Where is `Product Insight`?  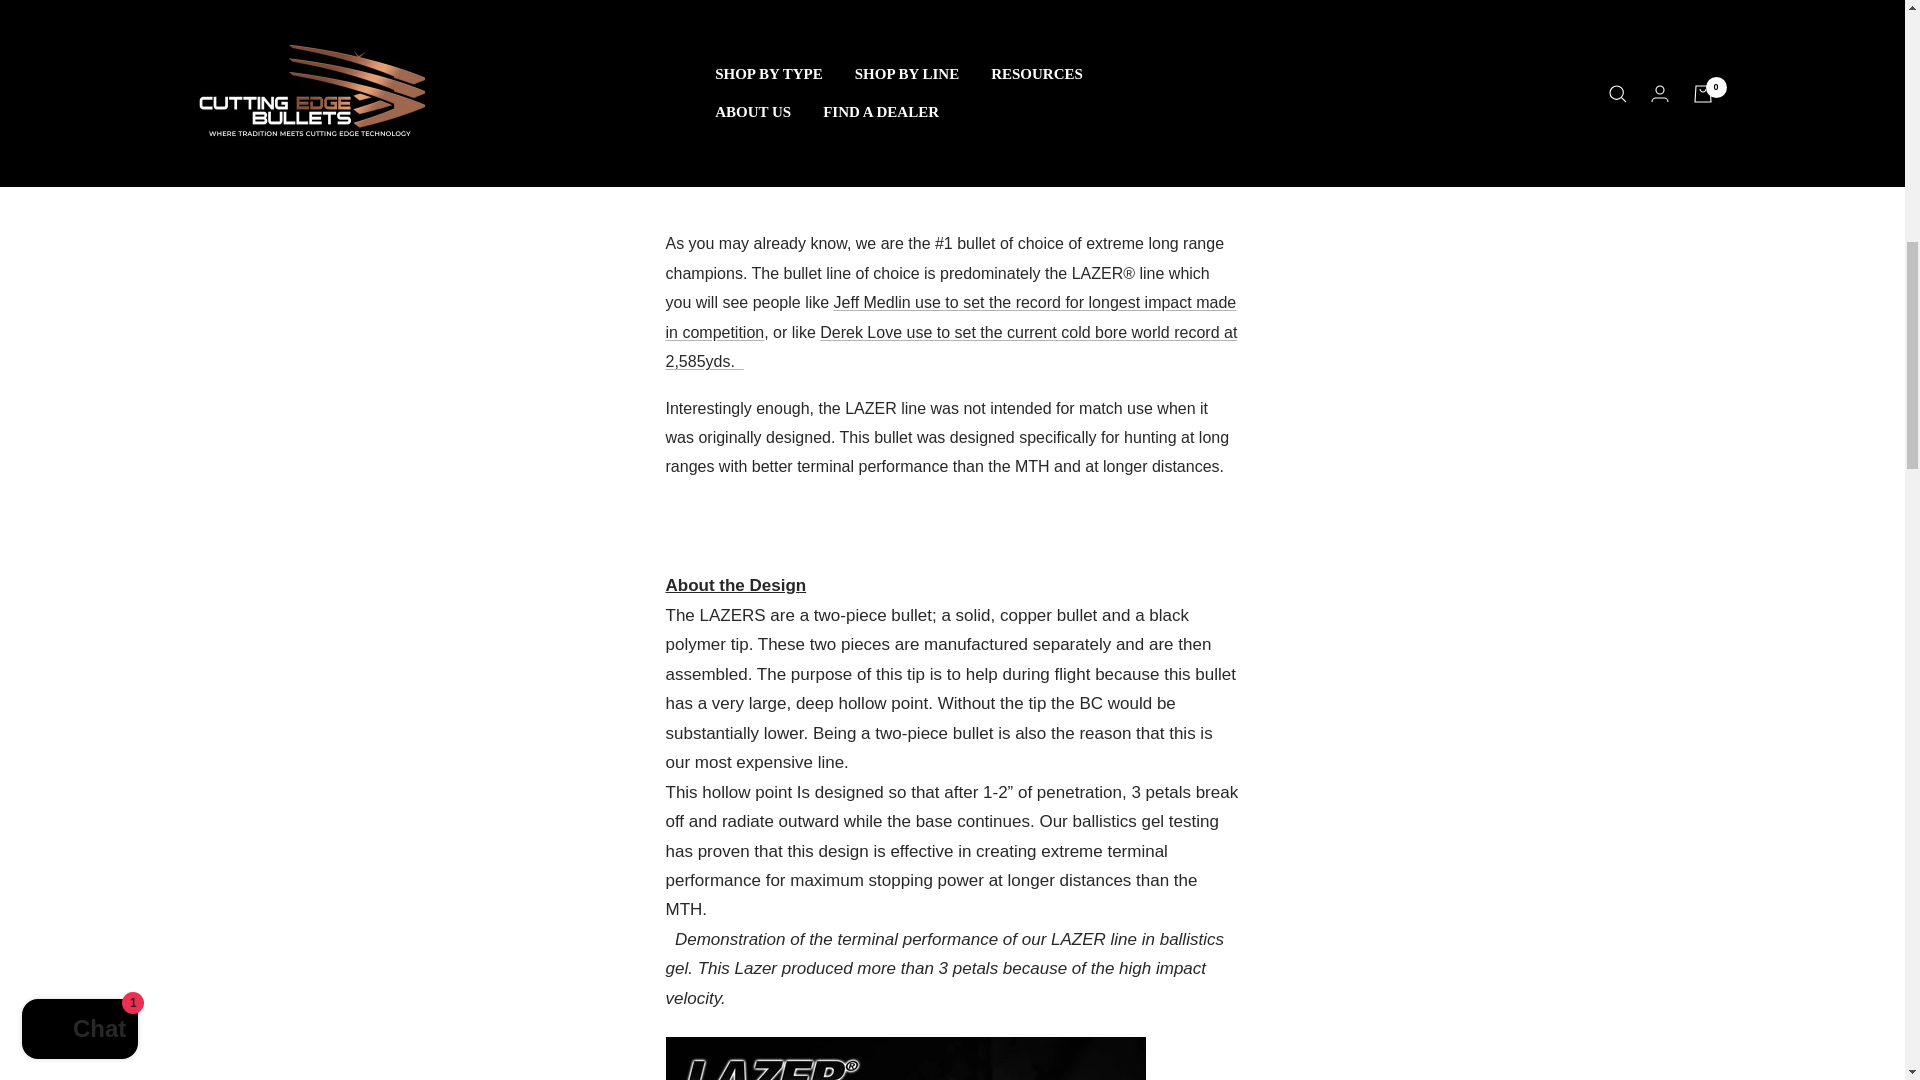 Product Insight is located at coordinates (326, 70).